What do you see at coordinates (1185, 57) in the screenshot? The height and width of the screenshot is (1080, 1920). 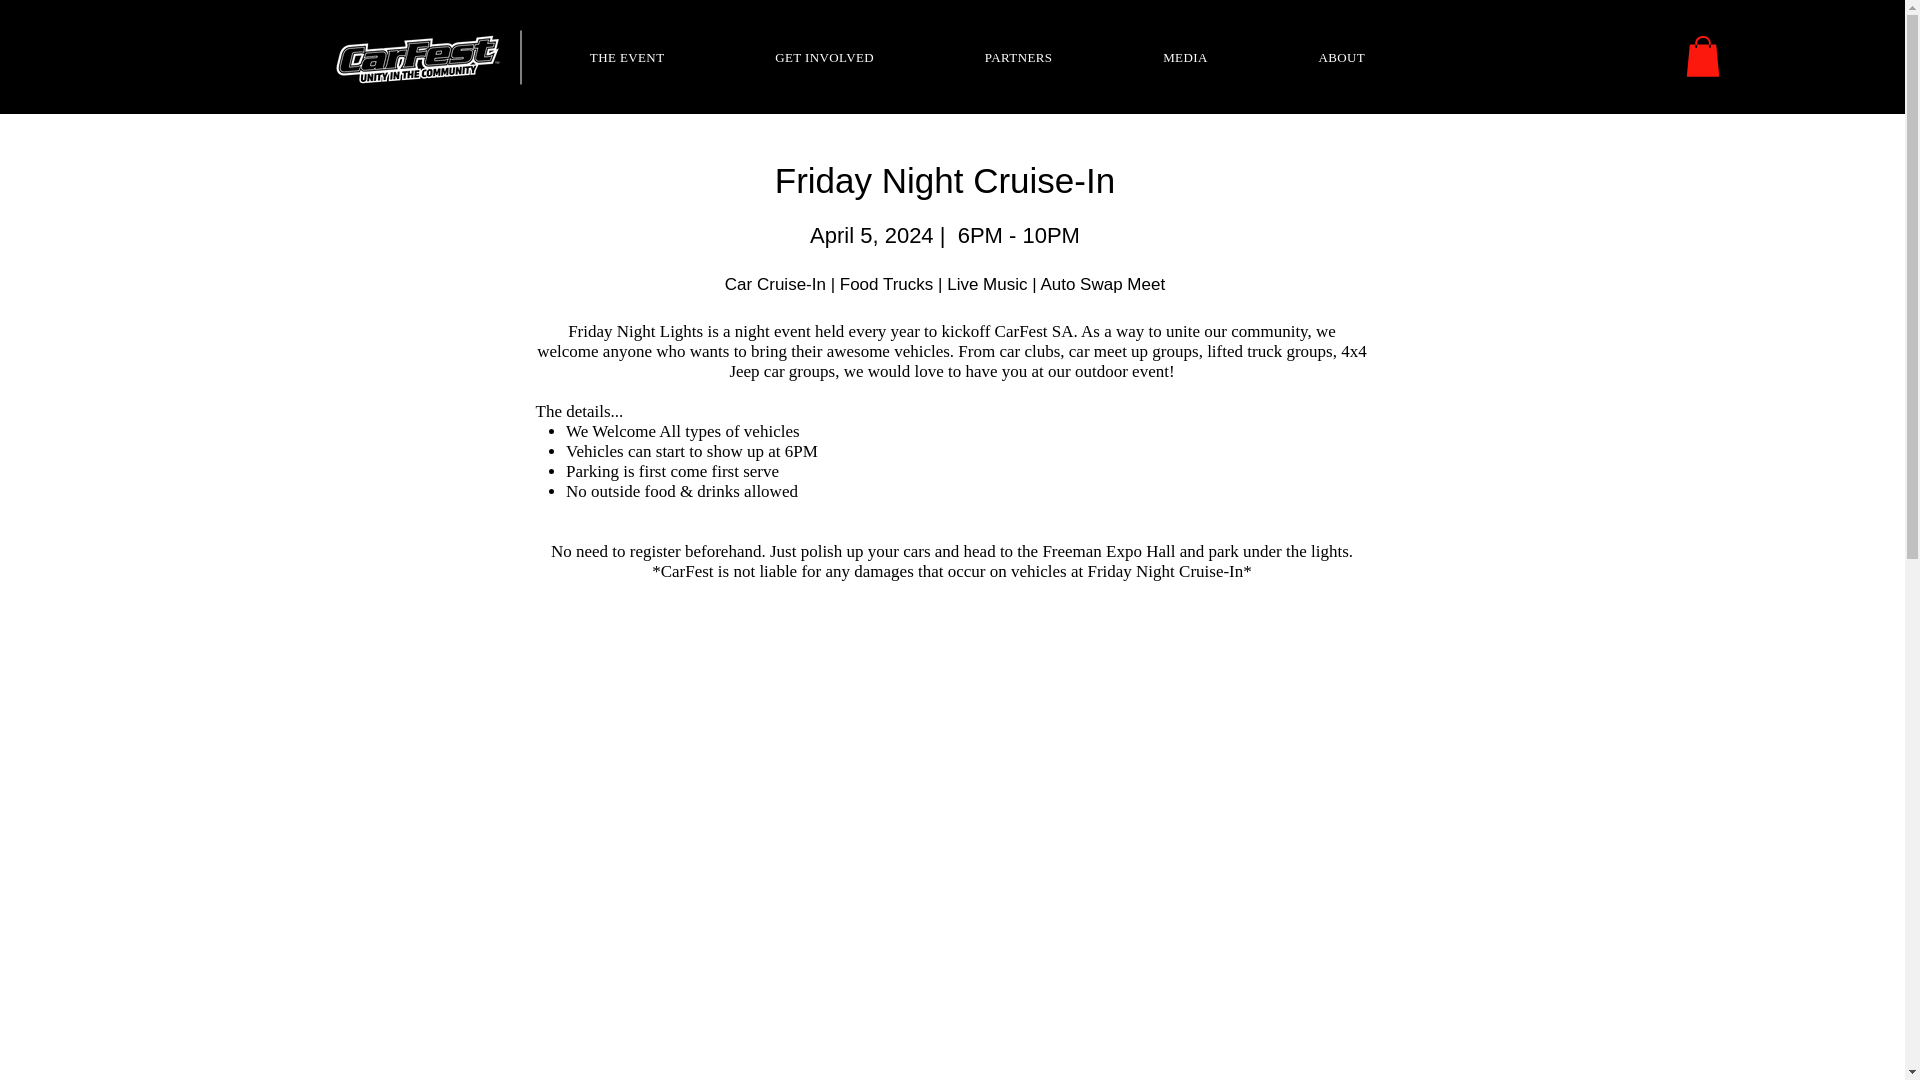 I see `MEDIA` at bounding box center [1185, 57].